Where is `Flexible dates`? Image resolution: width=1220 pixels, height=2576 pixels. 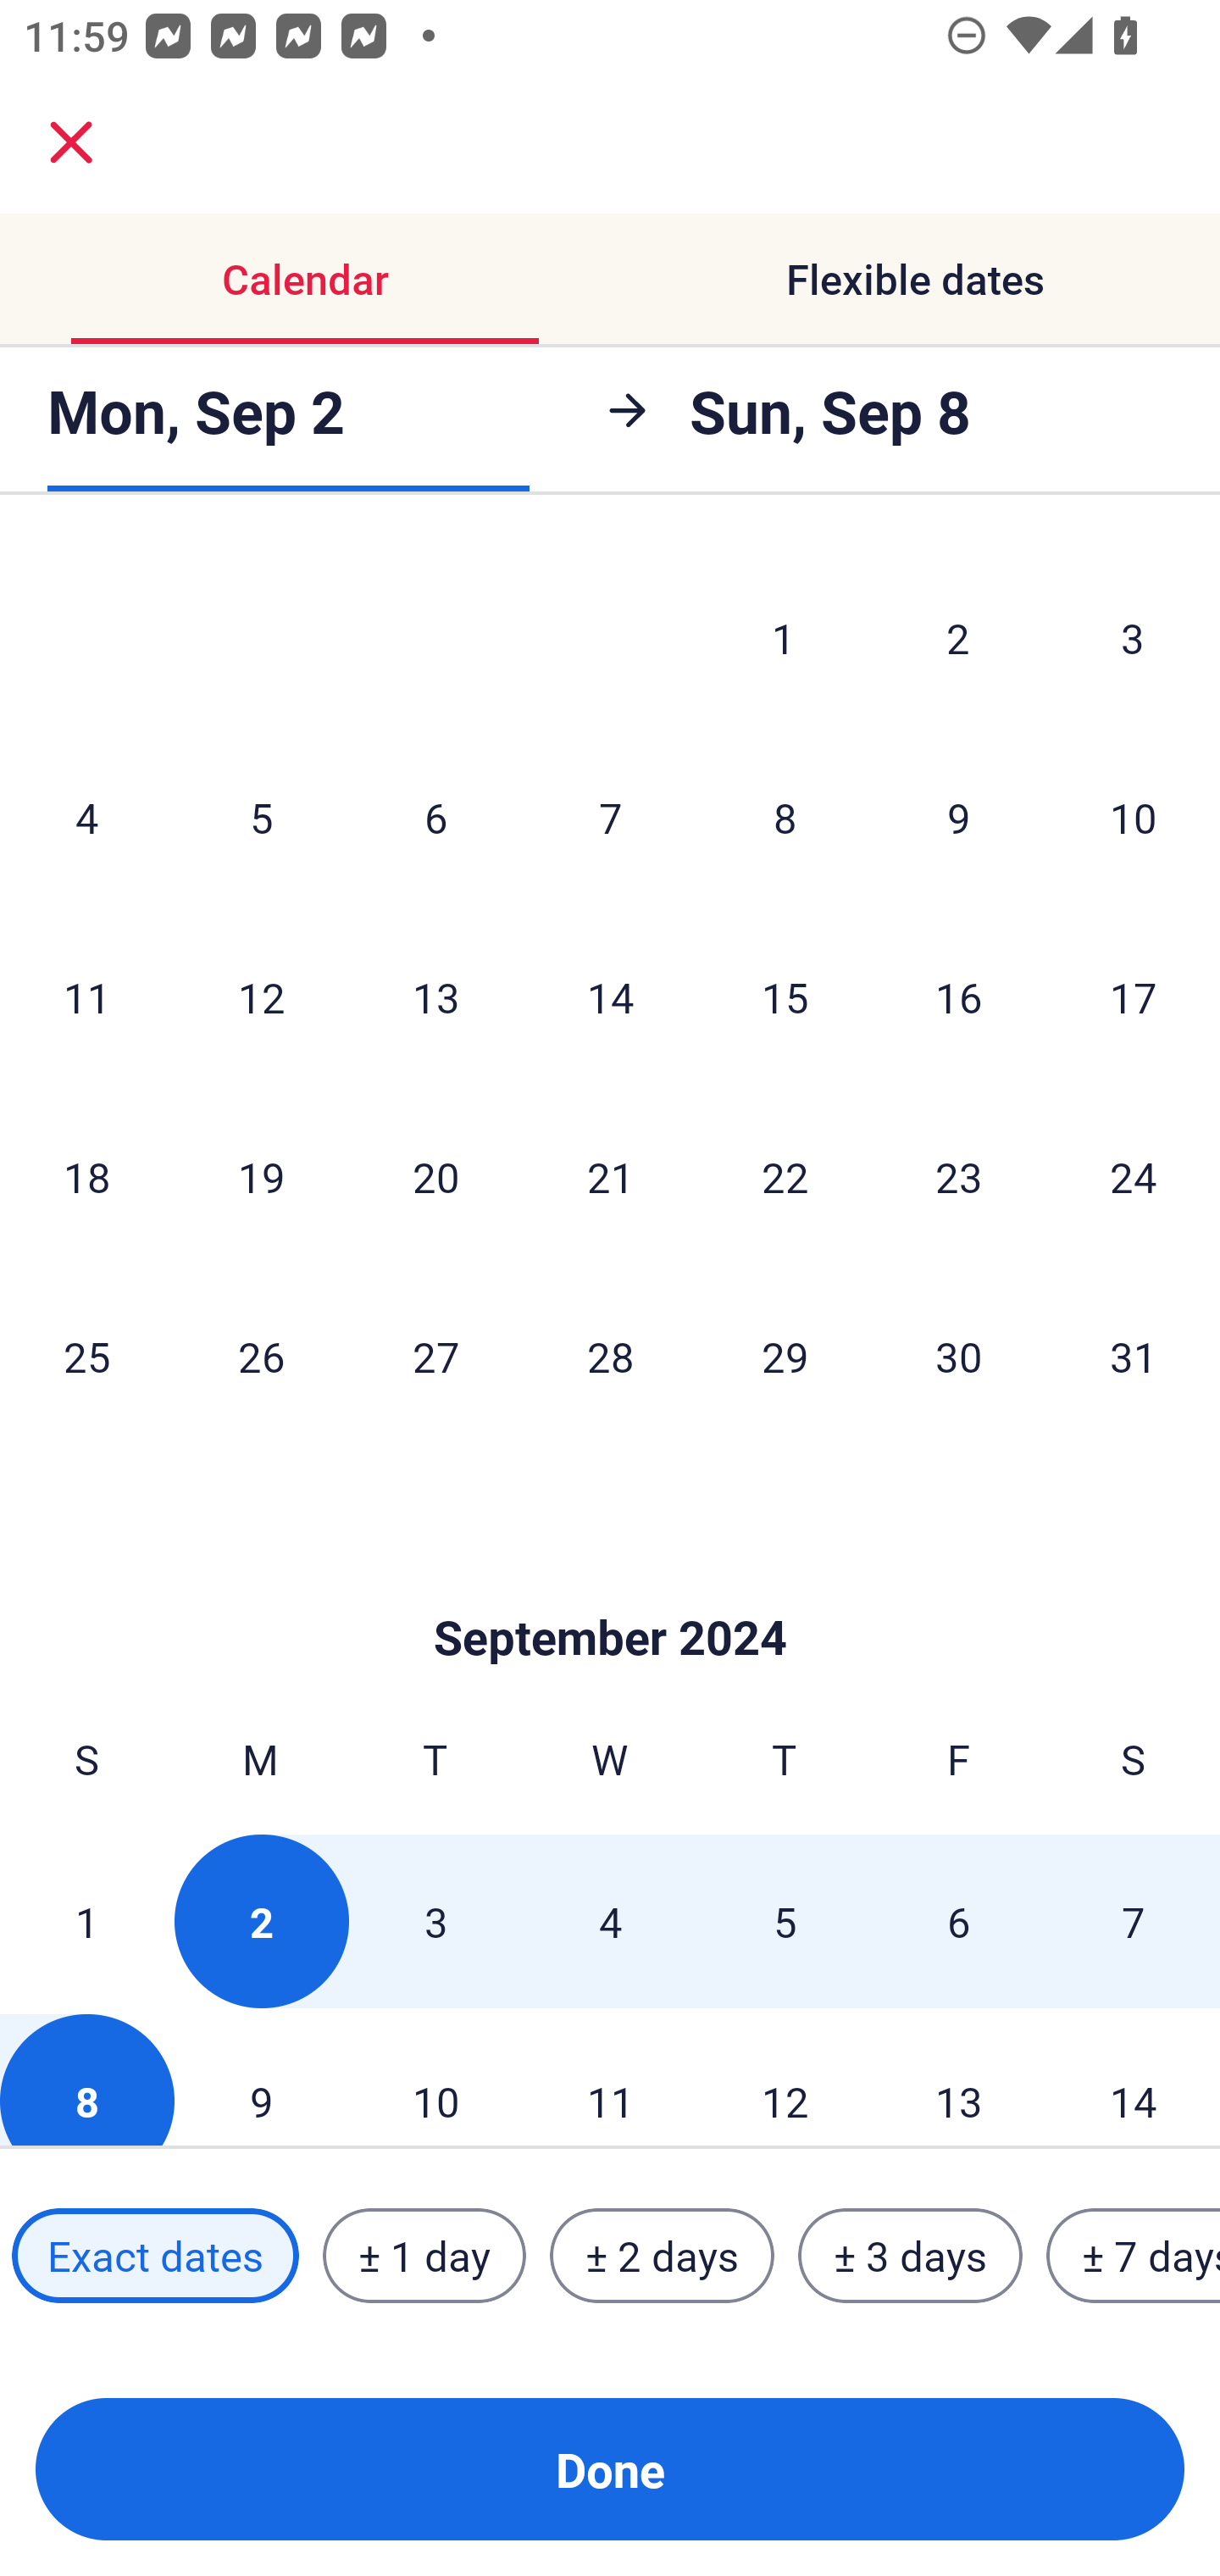 Flexible dates is located at coordinates (915, 280).